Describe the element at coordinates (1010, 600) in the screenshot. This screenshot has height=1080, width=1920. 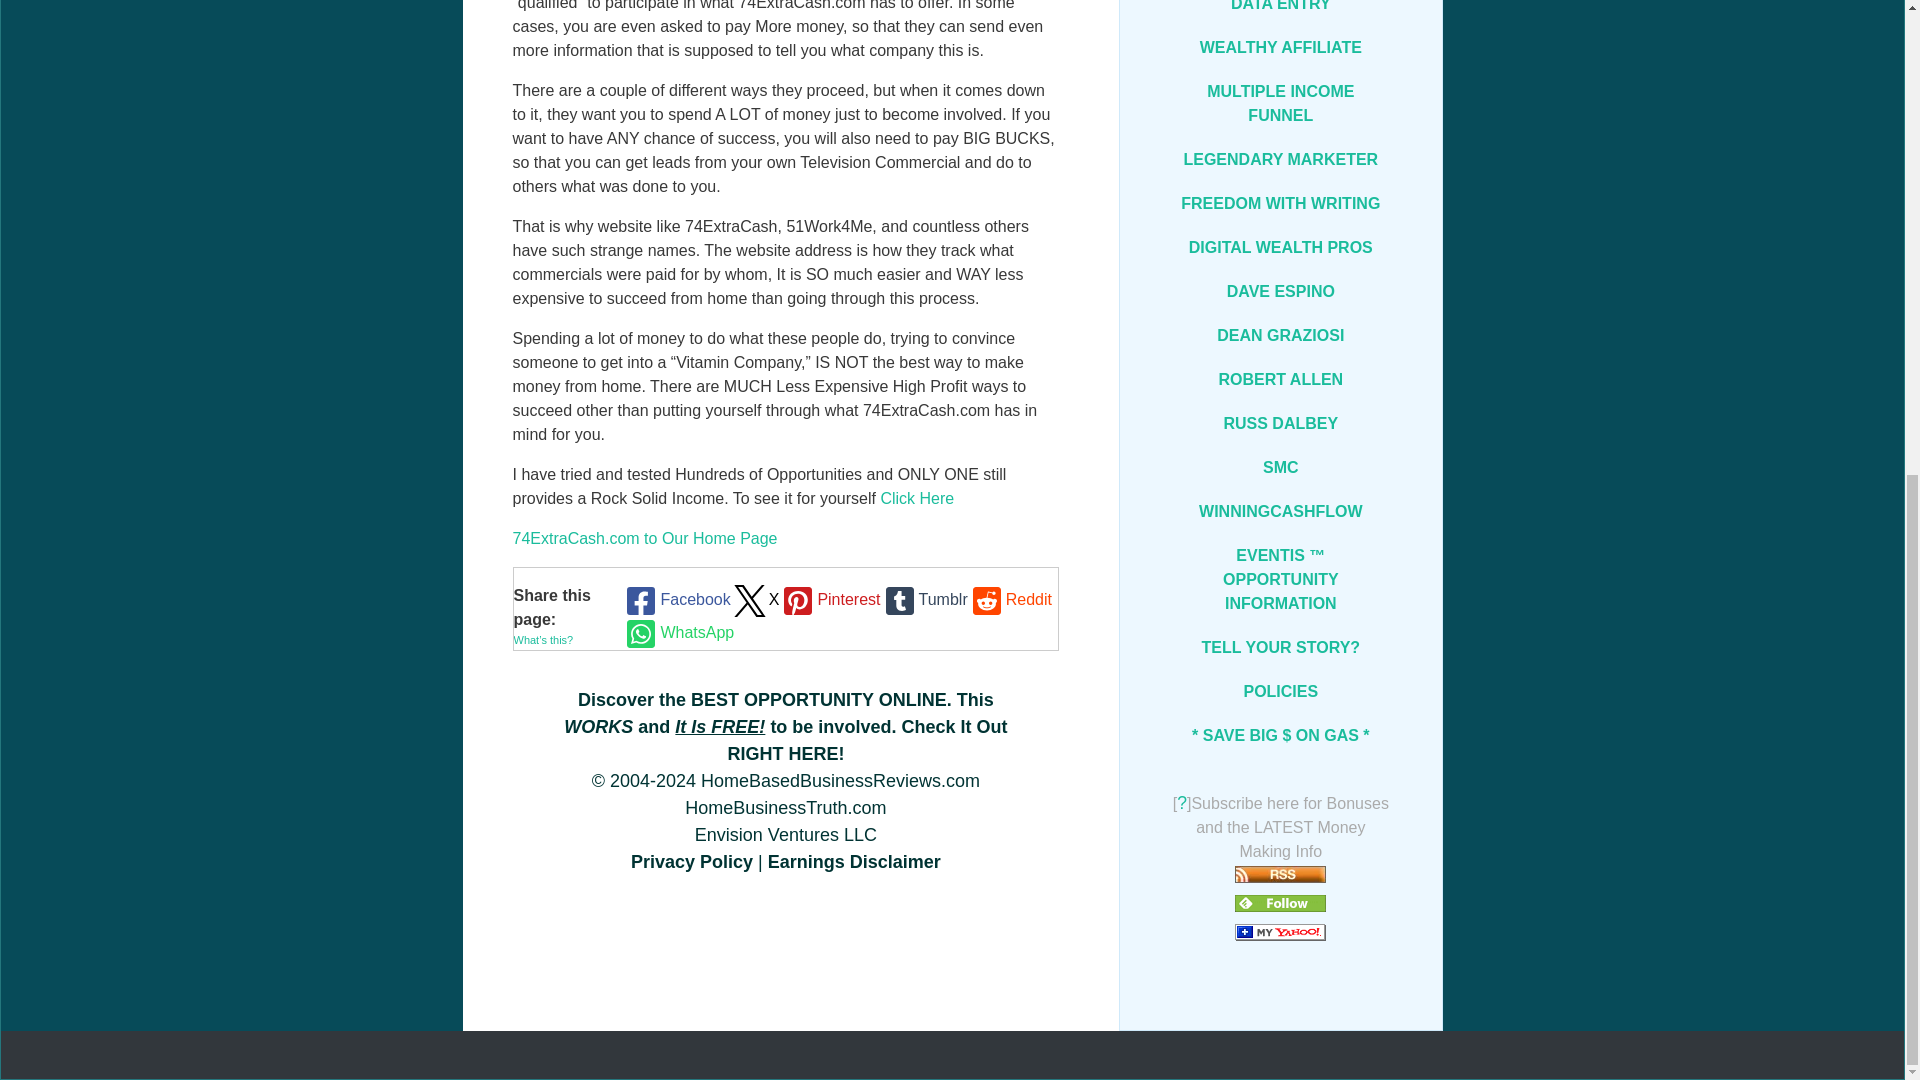
I see `Reddit` at that location.